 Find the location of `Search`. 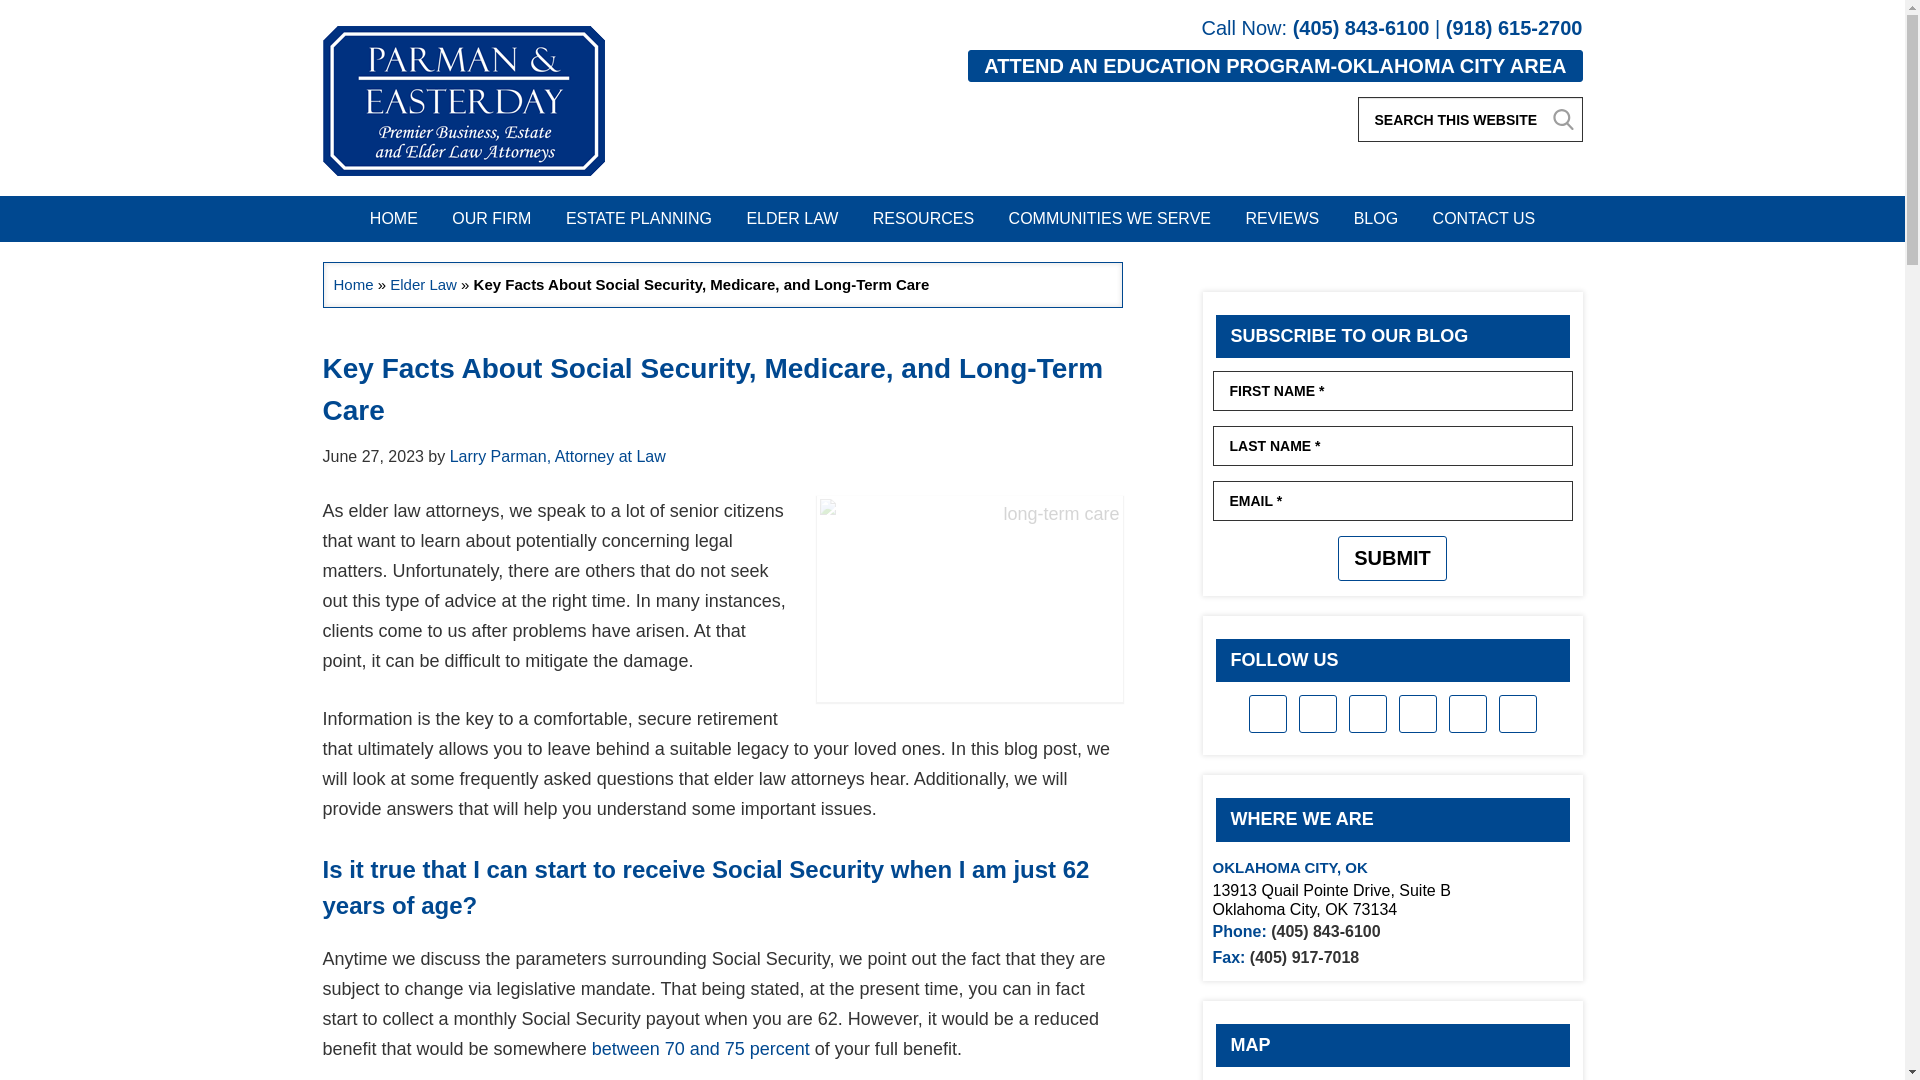

Search is located at coordinates (1562, 118).